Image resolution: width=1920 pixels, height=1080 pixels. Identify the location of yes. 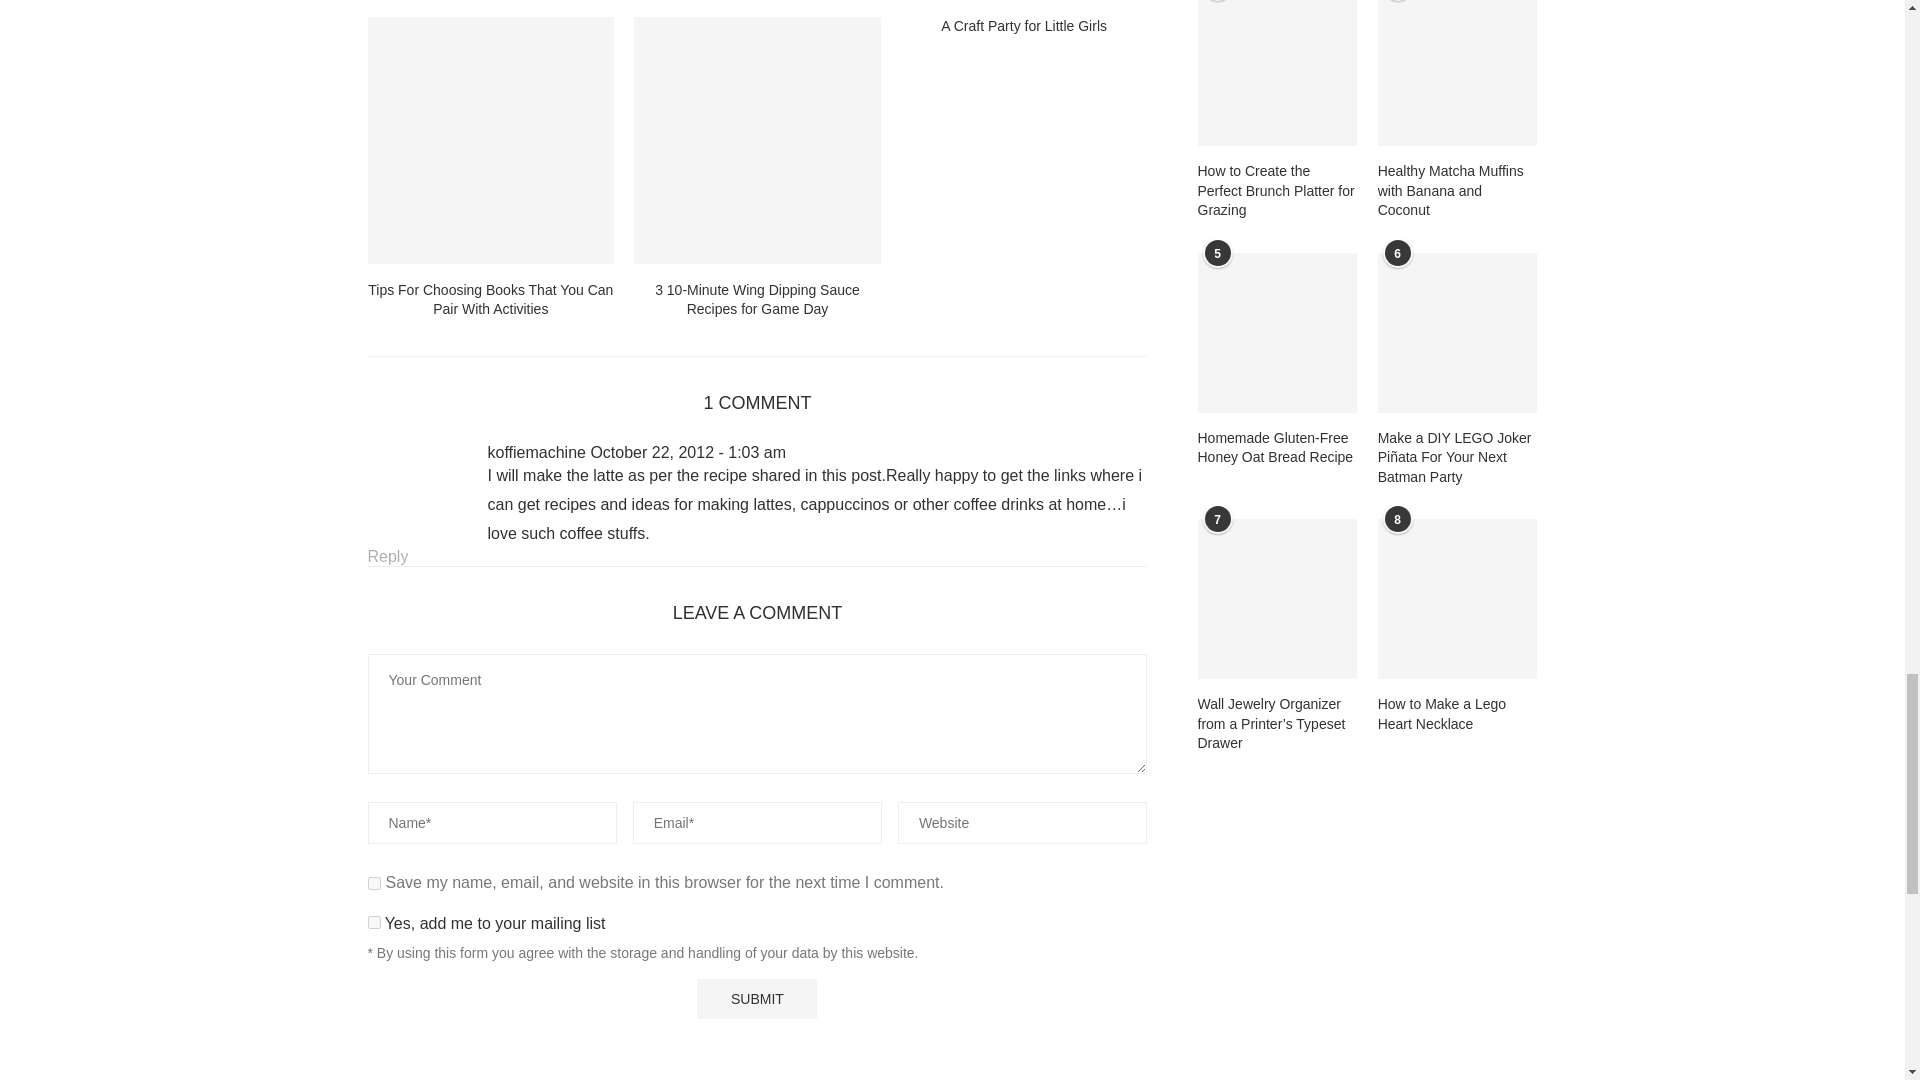
(374, 882).